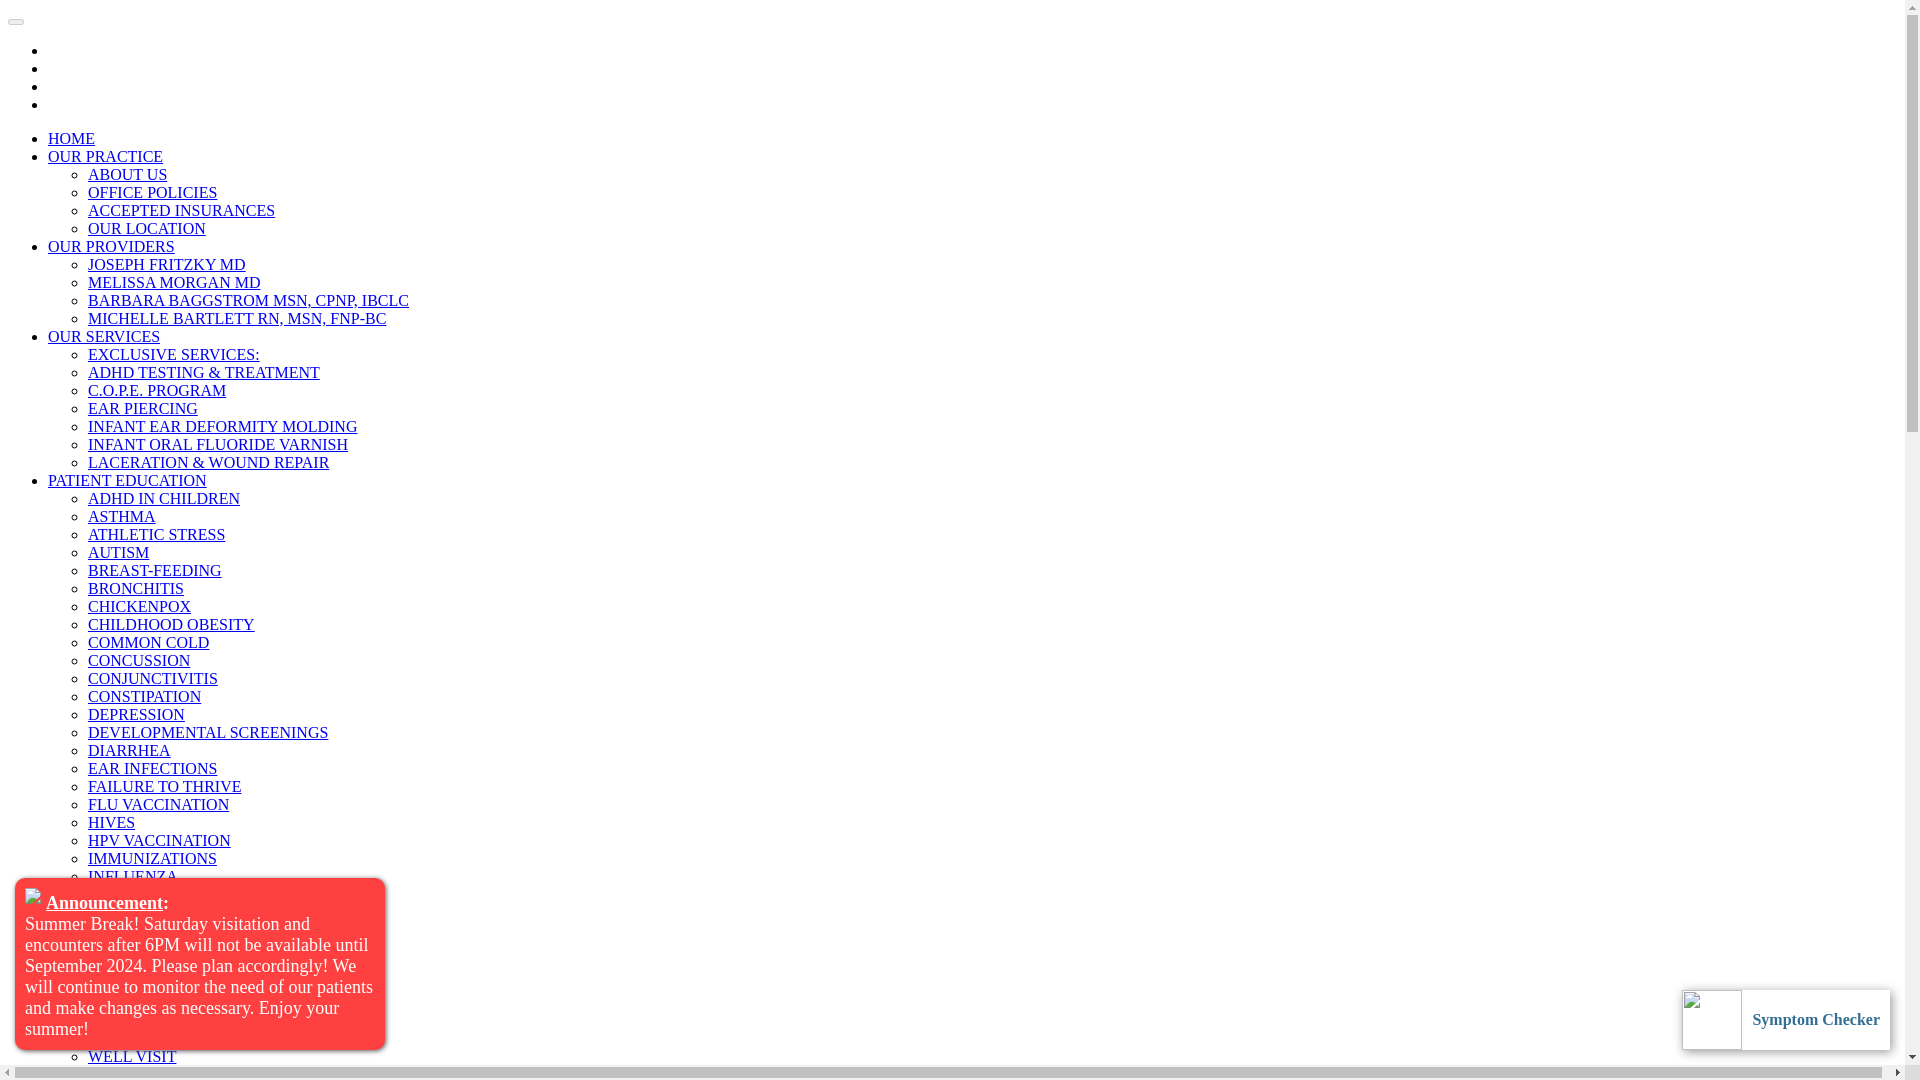  Describe the element at coordinates (128, 480) in the screenshot. I see `PATIENT EDUCATION` at that location.